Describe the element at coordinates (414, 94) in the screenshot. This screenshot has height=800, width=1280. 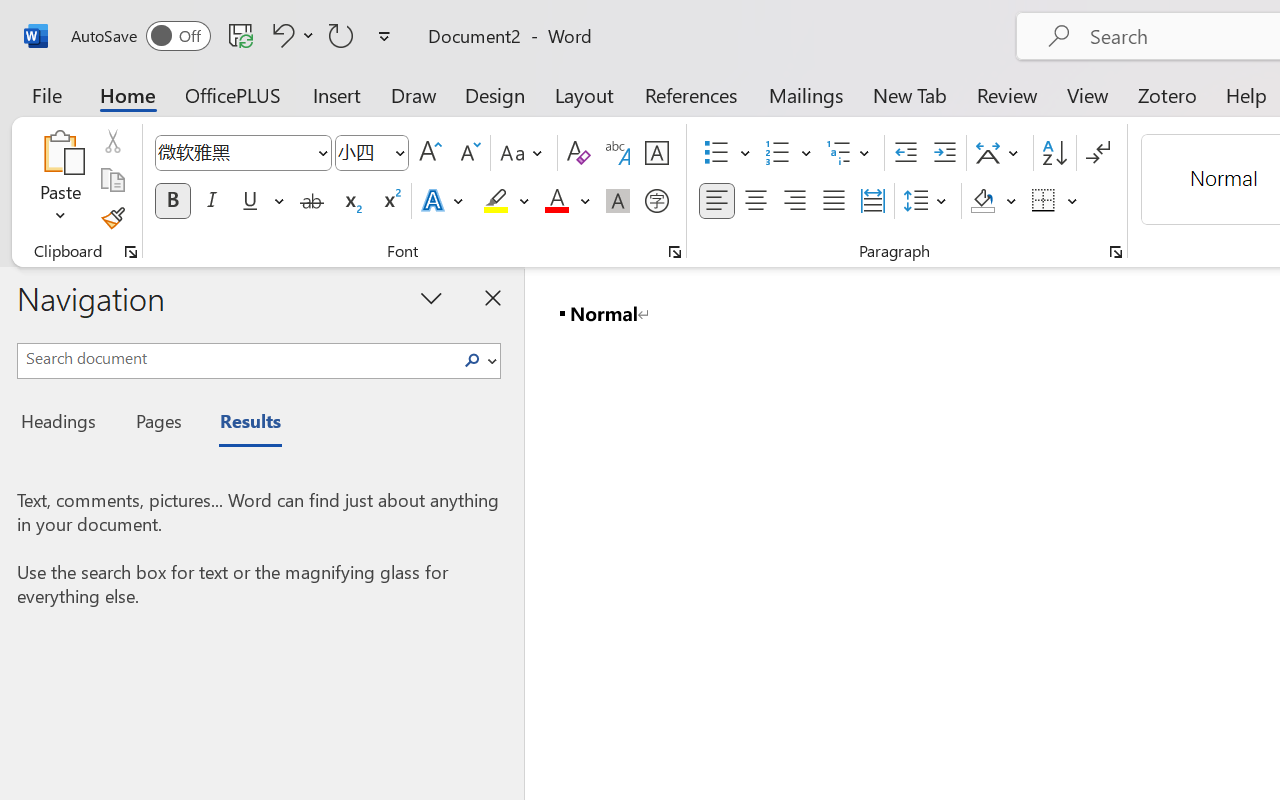
I see `Draw` at that location.